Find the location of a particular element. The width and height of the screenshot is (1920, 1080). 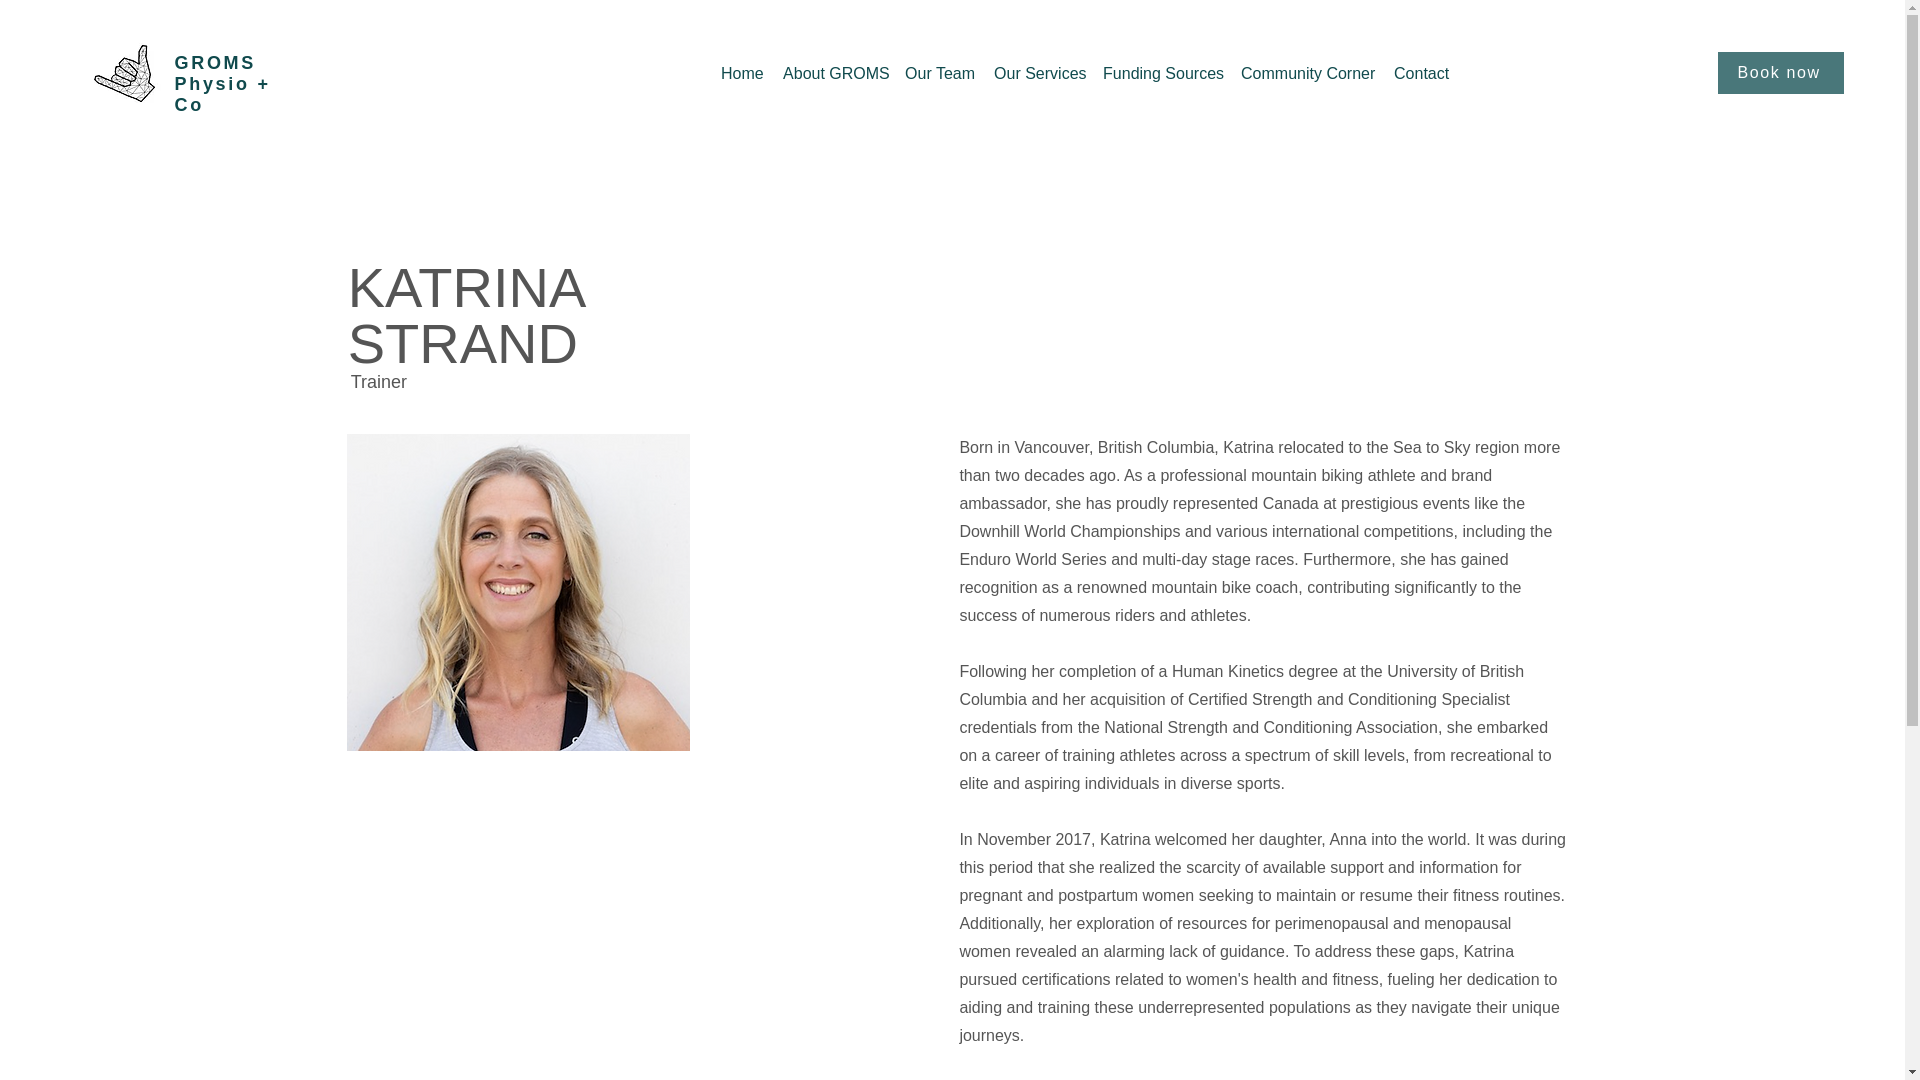

Home is located at coordinates (742, 74).